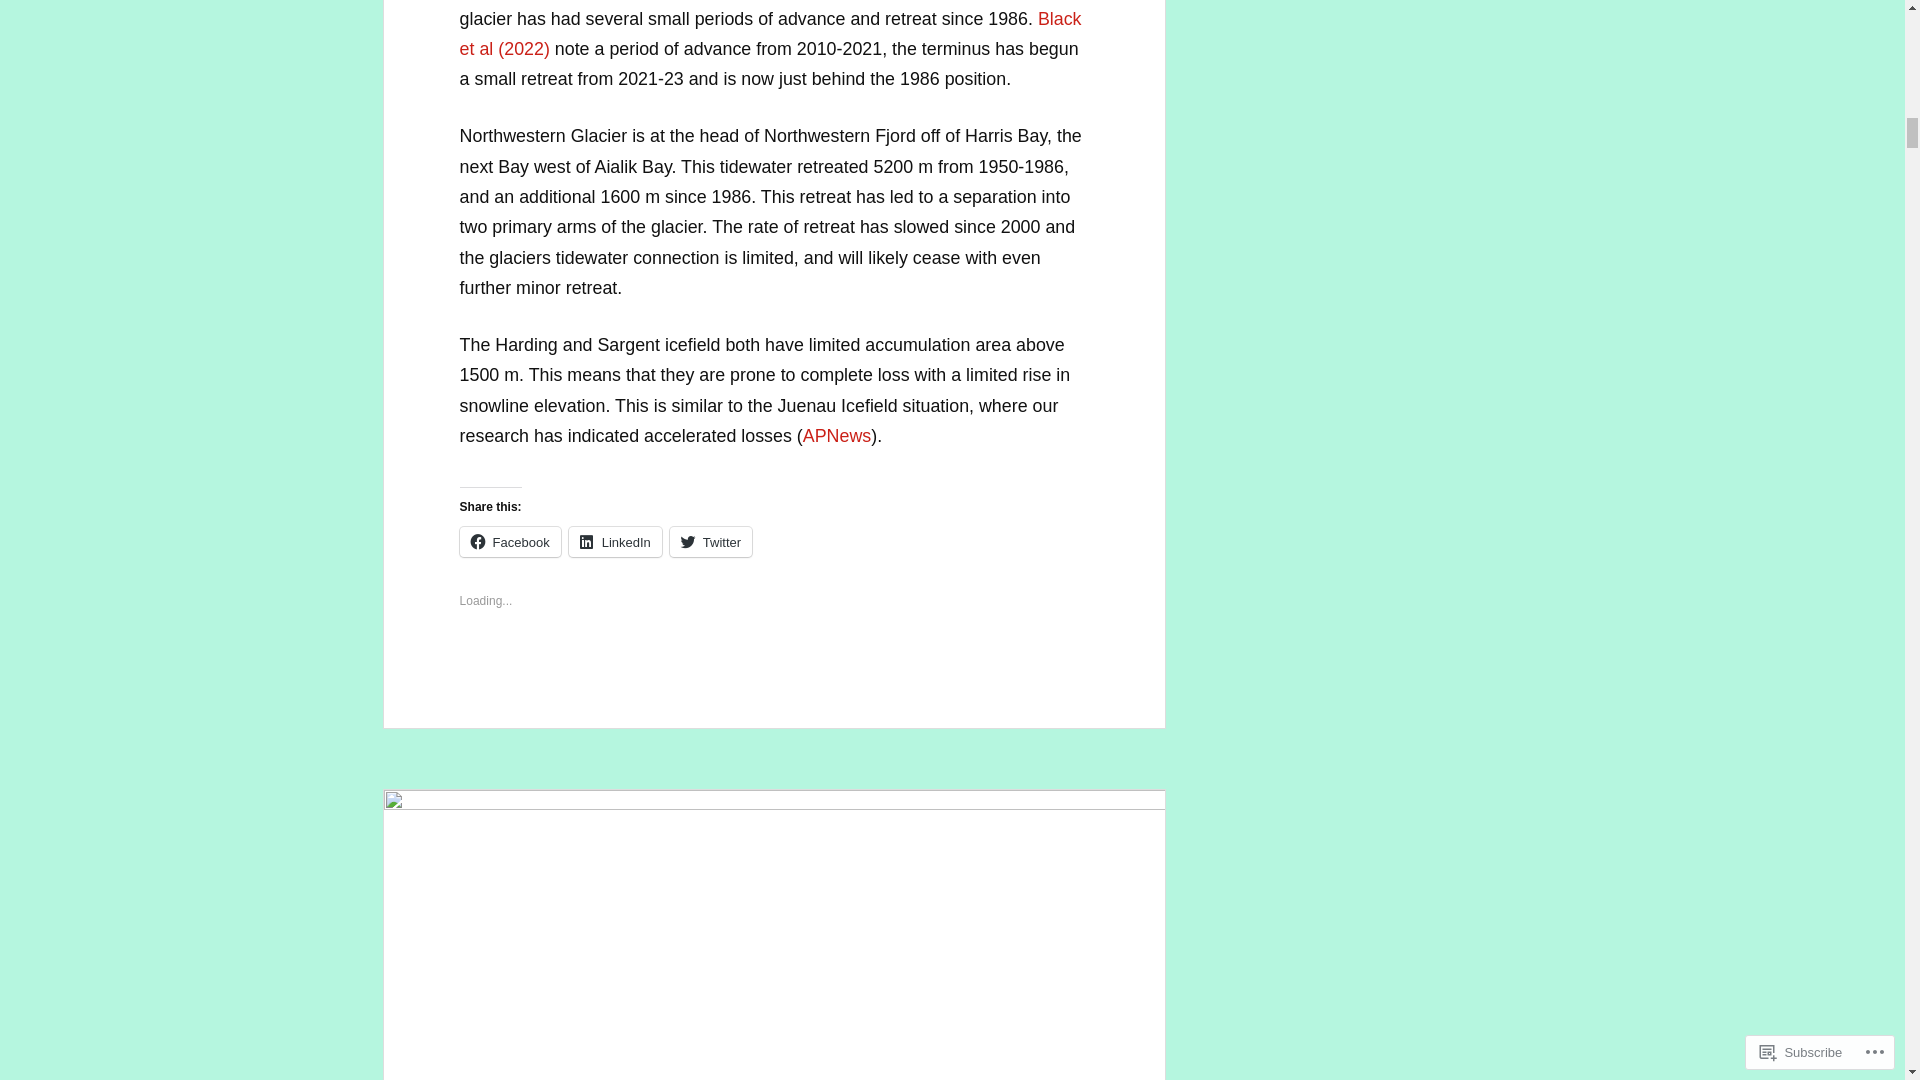 The height and width of the screenshot is (1080, 1920). What do you see at coordinates (711, 542) in the screenshot?
I see `Click to share on Twitter` at bounding box center [711, 542].